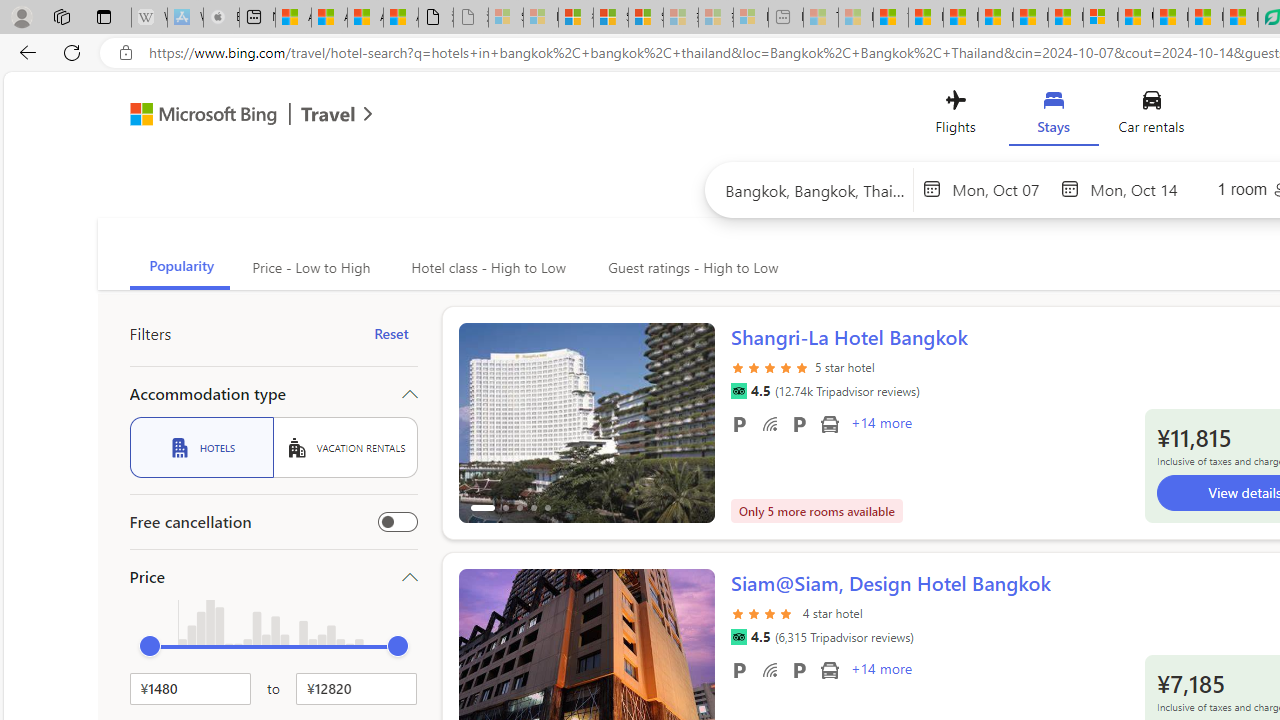 The height and width of the screenshot is (720, 1280). Describe the element at coordinates (1140, 188) in the screenshot. I see `End date` at that location.